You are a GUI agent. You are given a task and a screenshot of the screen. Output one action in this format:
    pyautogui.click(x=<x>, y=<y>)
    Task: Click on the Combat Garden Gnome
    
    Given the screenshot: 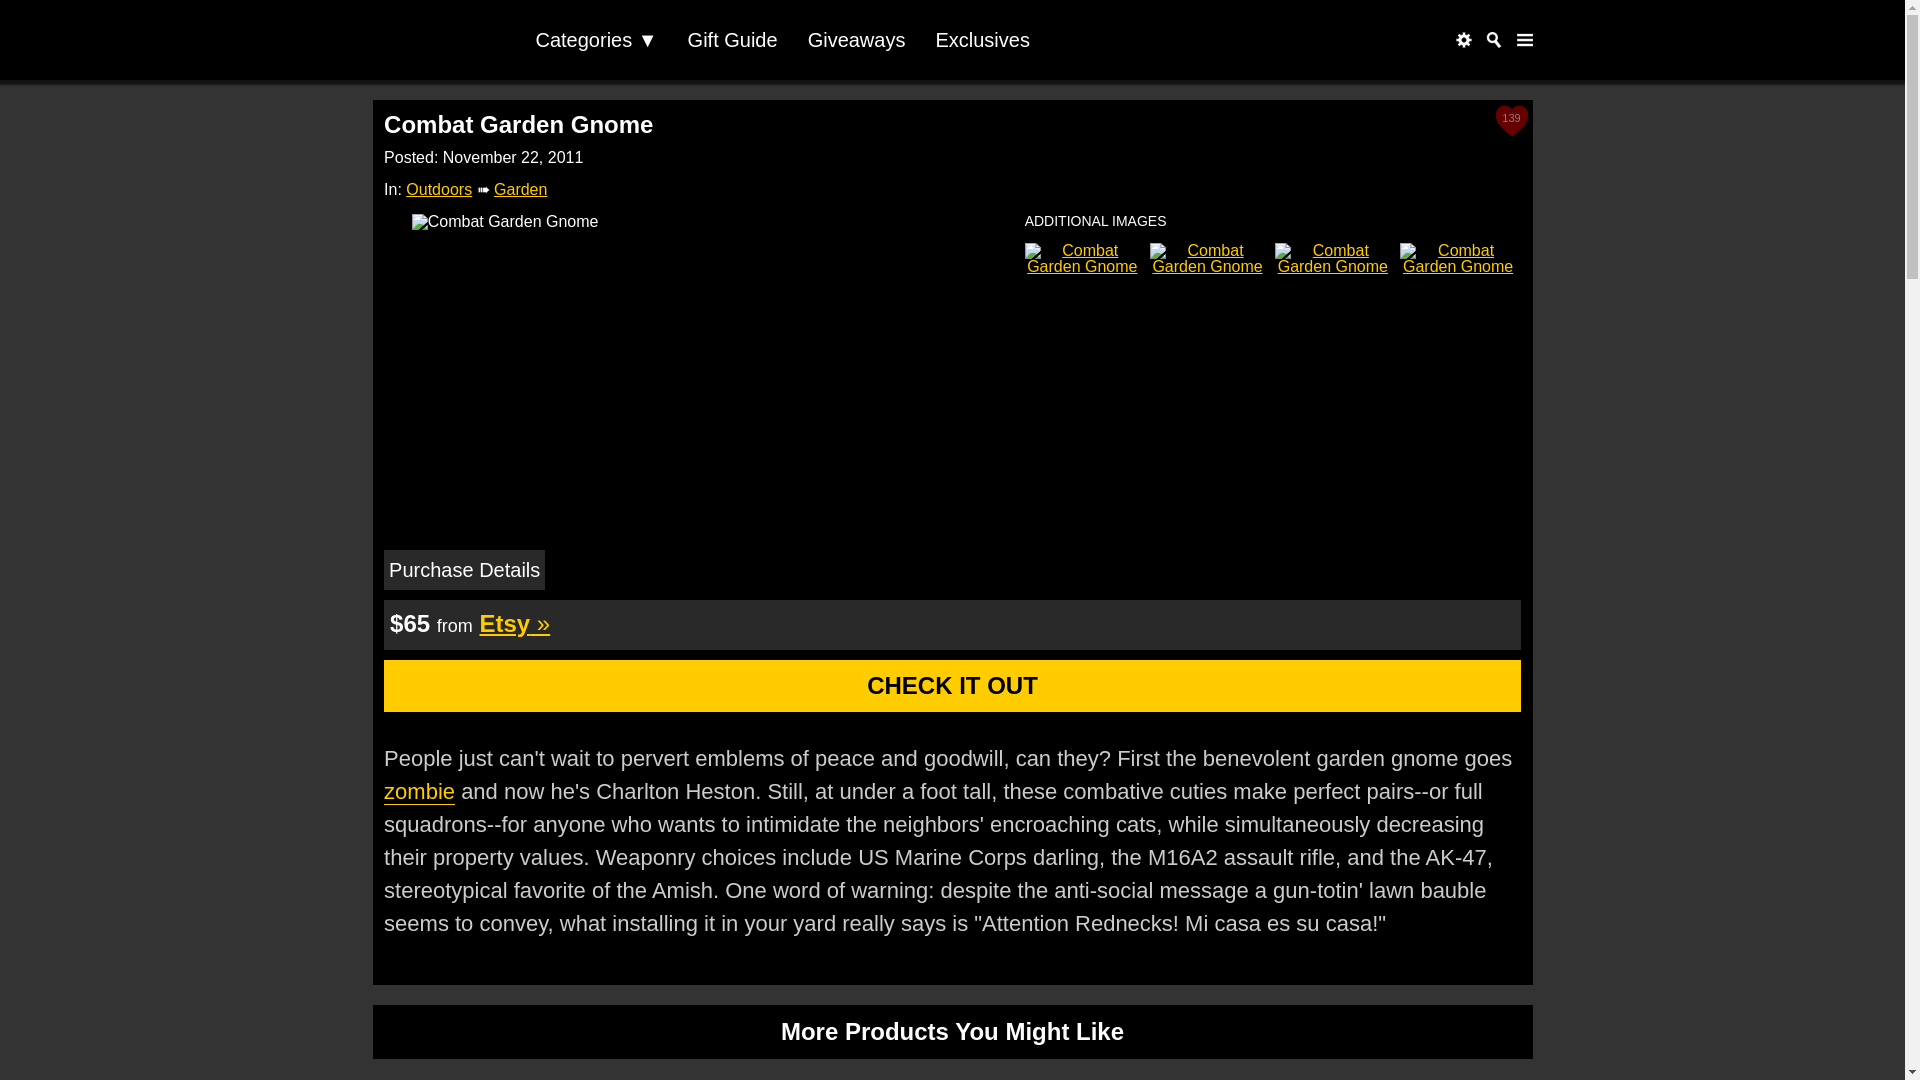 What is the action you would take?
    pyautogui.click(x=696, y=222)
    